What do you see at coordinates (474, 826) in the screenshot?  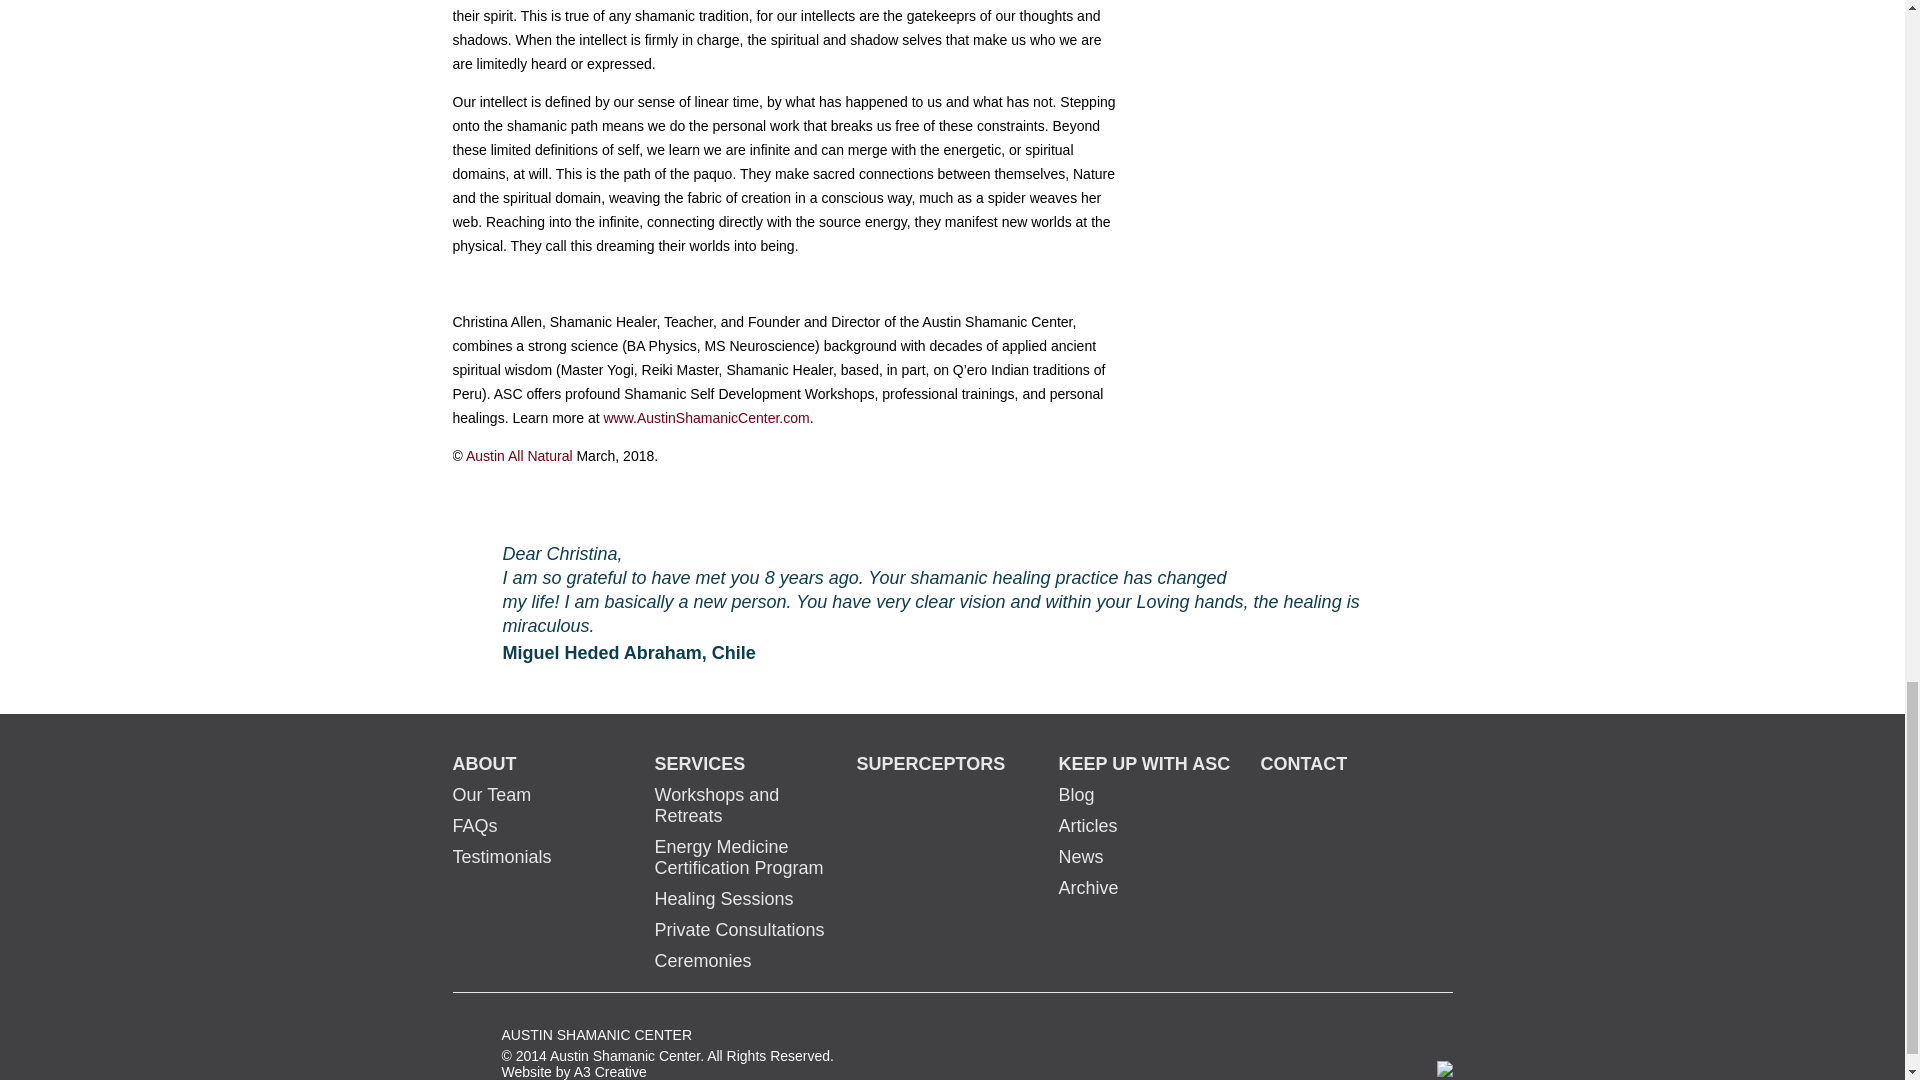 I see `FAQs` at bounding box center [474, 826].